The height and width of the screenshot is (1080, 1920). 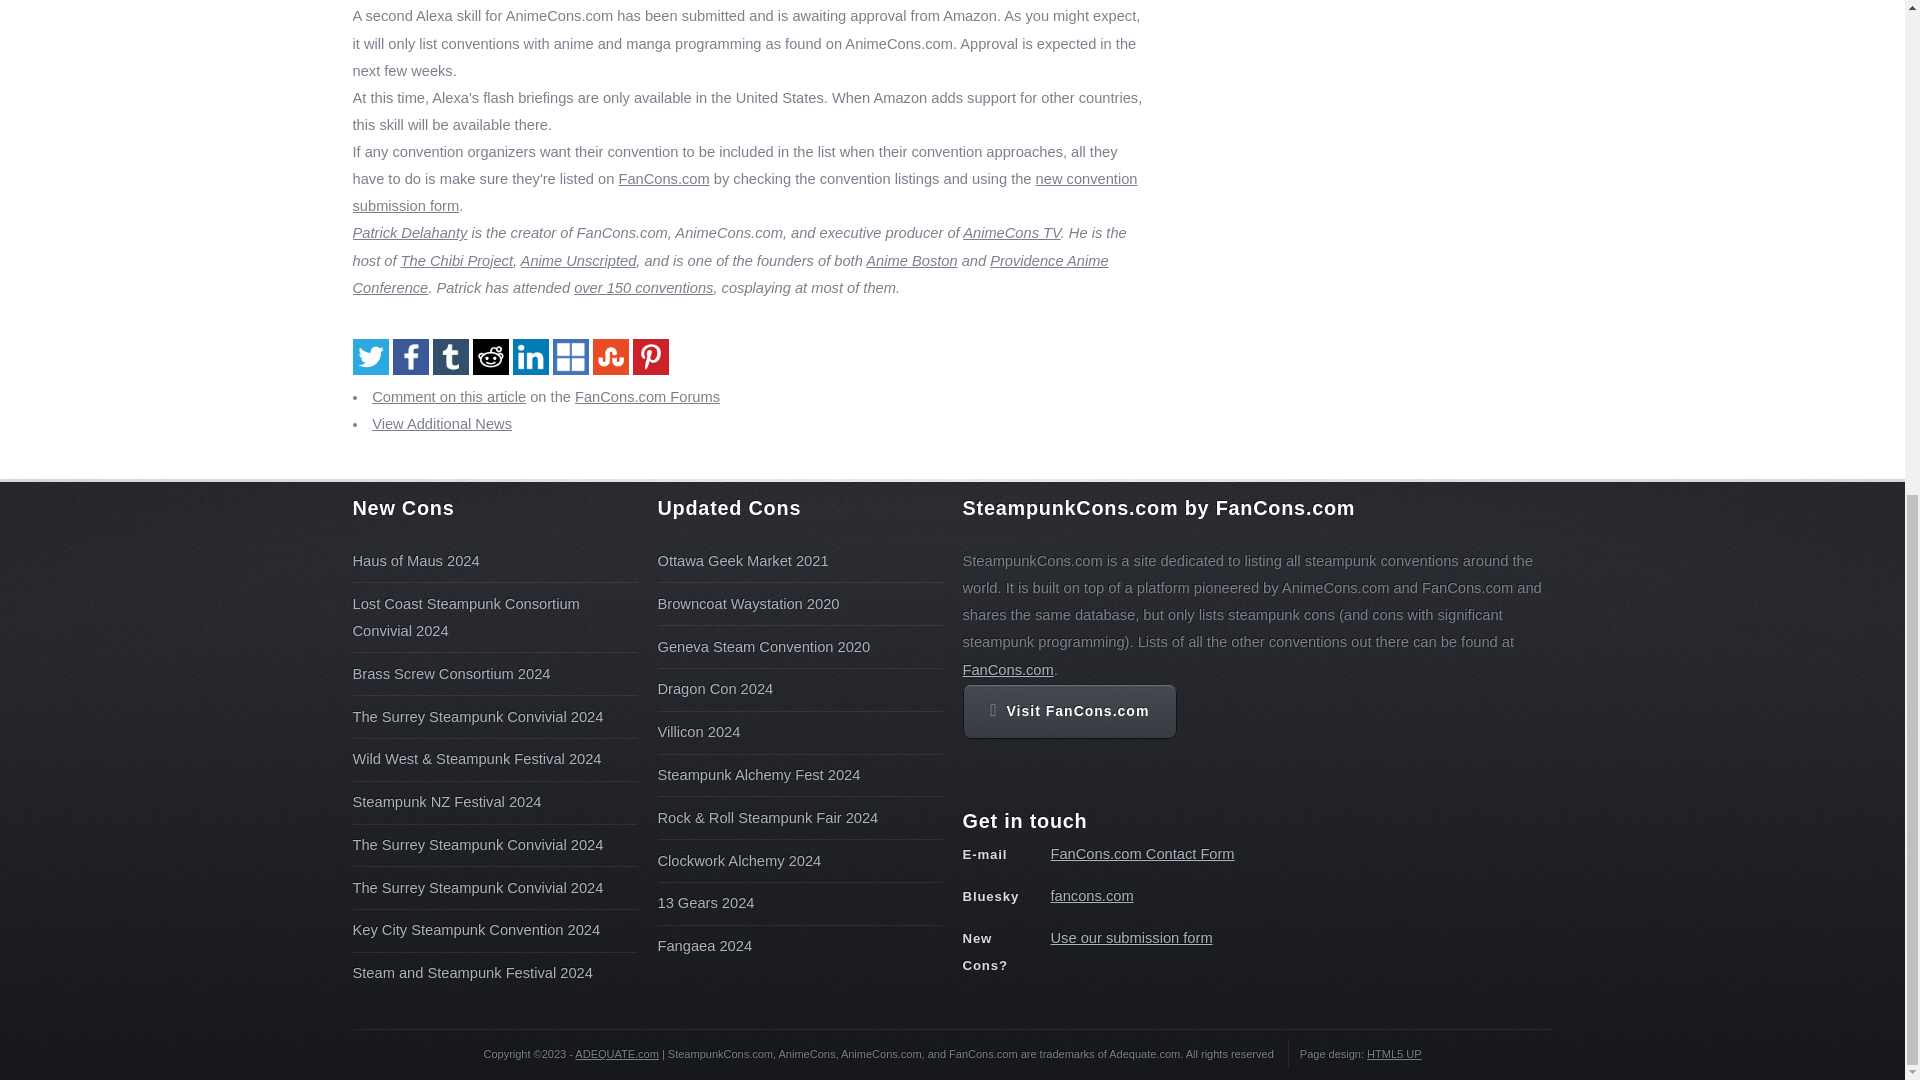 What do you see at coordinates (408, 232) in the screenshot?
I see `Patrick Delahanty` at bounding box center [408, 232].